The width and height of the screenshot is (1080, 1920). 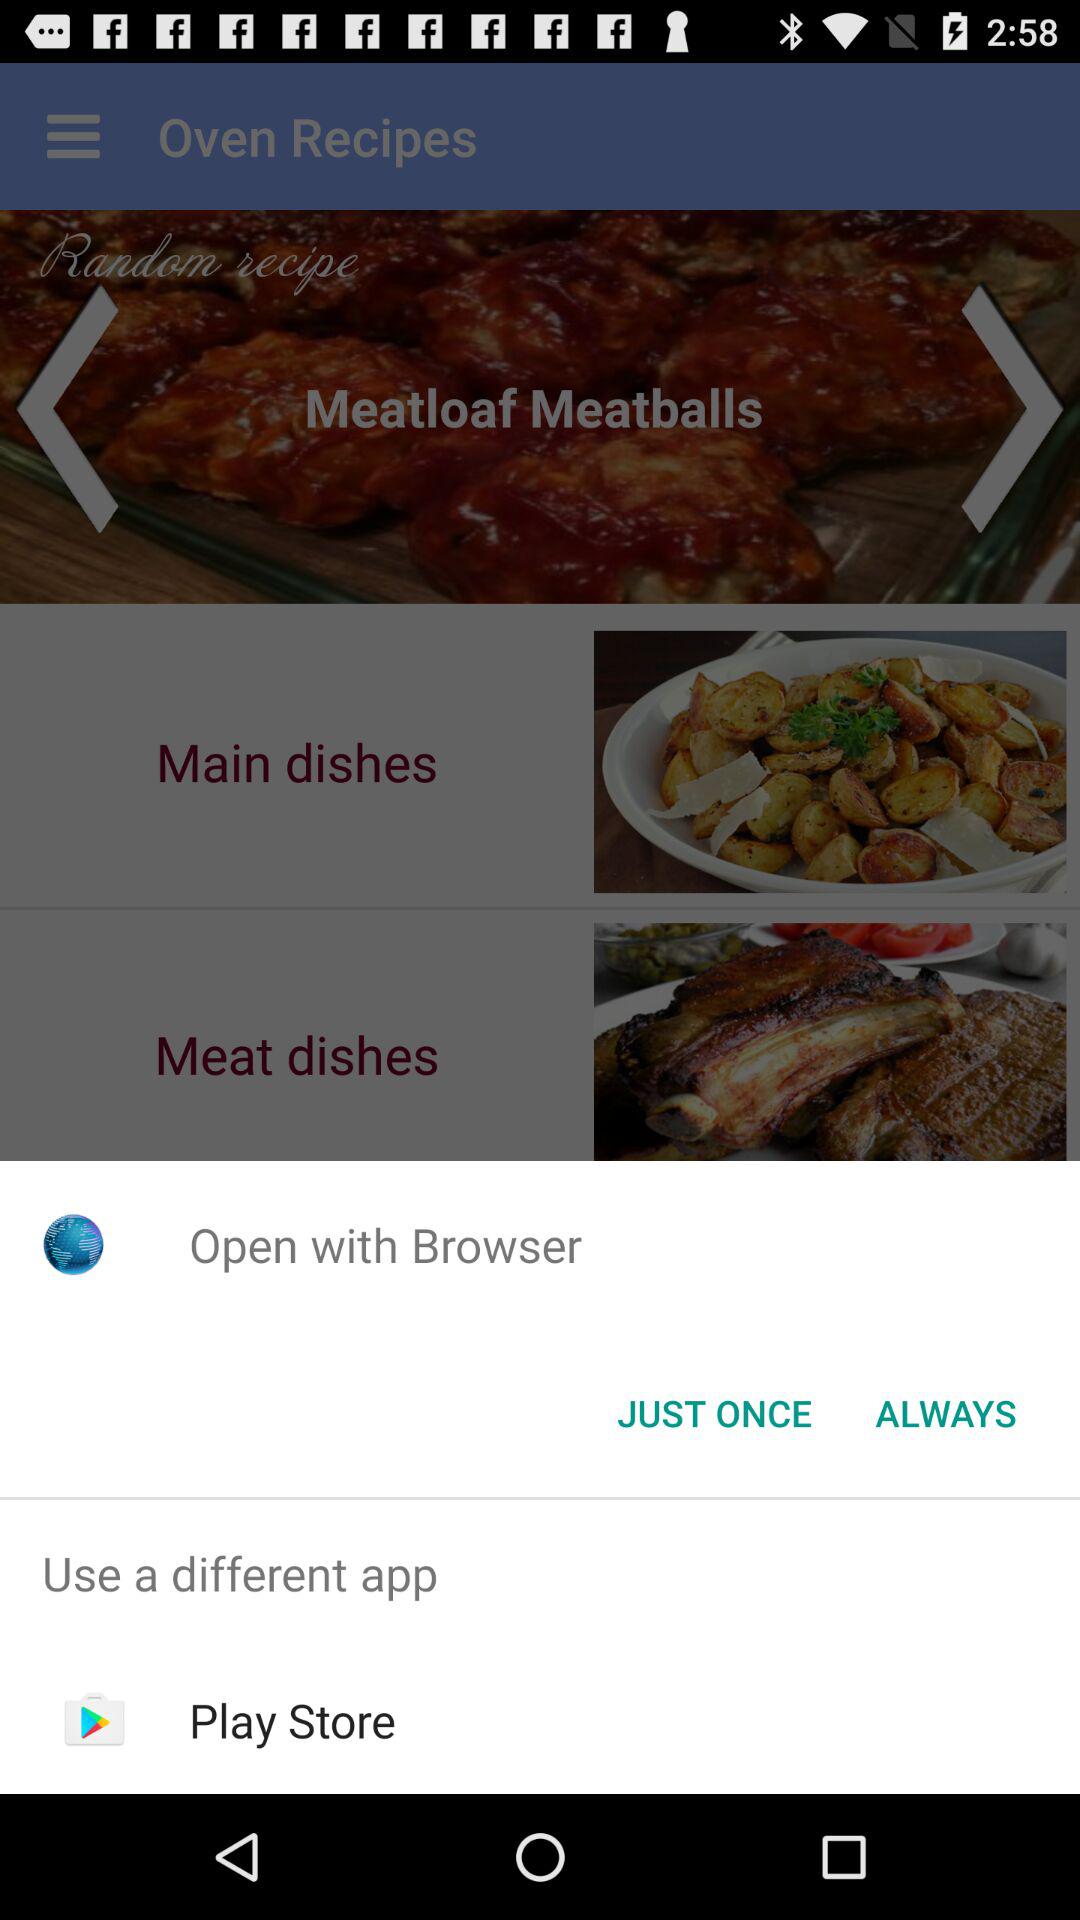 I want to click on turn on the icon to the left of the always, so click(x=714, y=1413).